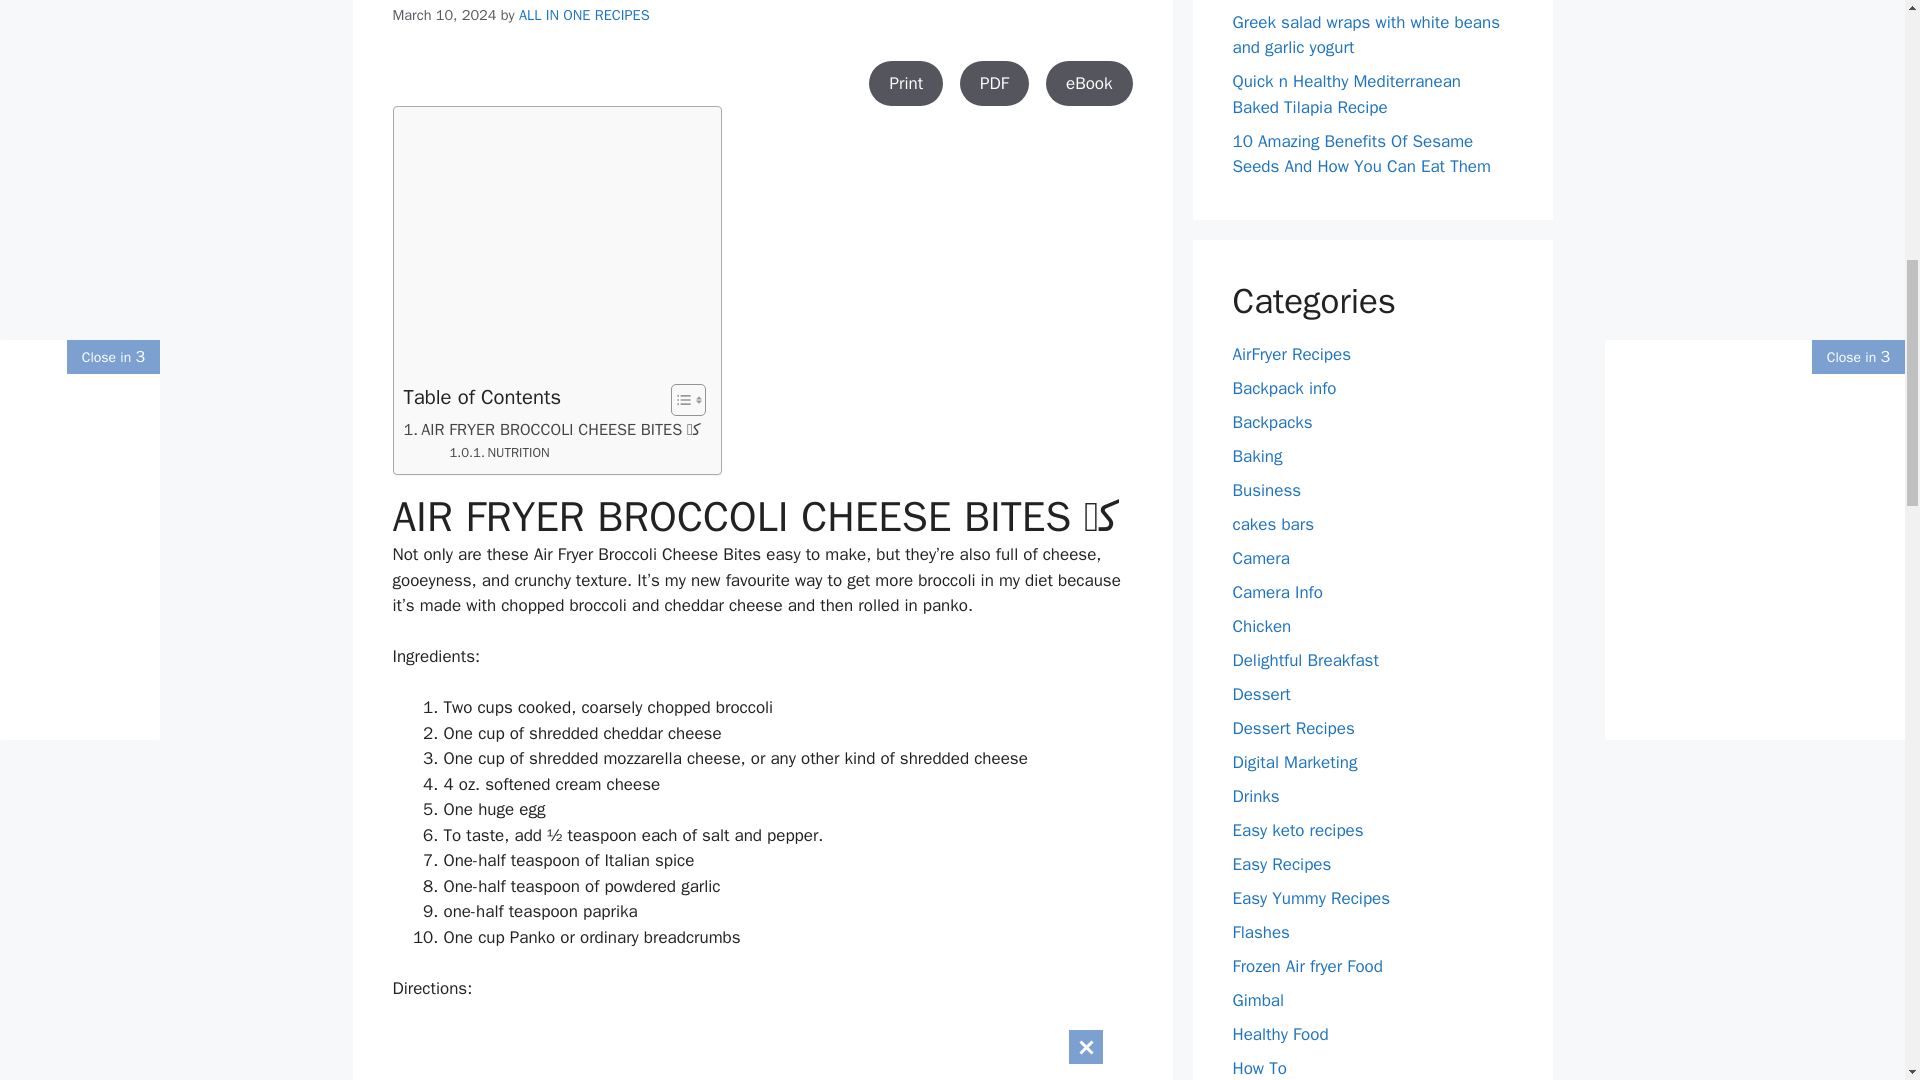 This screenshot has height=1080, width=1920. What do you see at coordinates (499, 453) in the screenshot?
I see `NUTRITION` at bounding box center [499, 453].